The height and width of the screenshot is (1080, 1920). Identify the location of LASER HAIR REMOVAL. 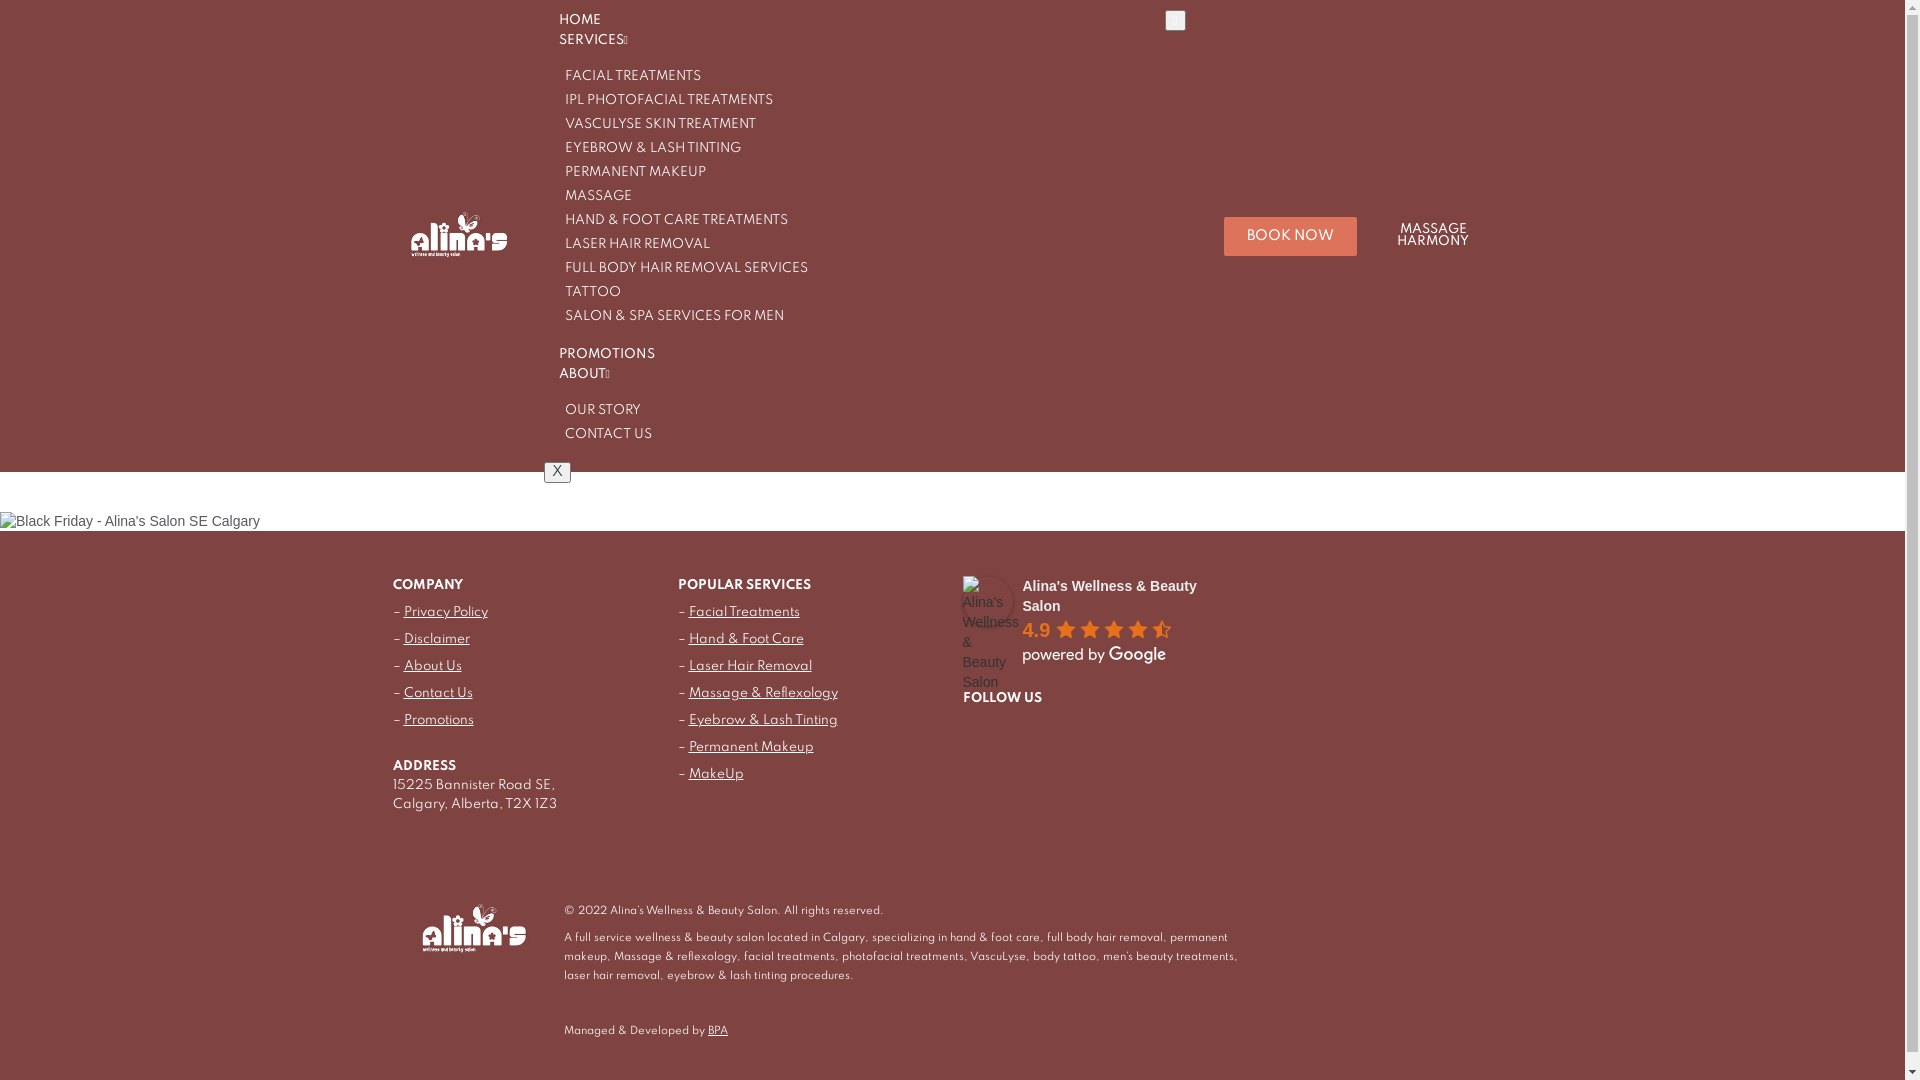
(632, 244).